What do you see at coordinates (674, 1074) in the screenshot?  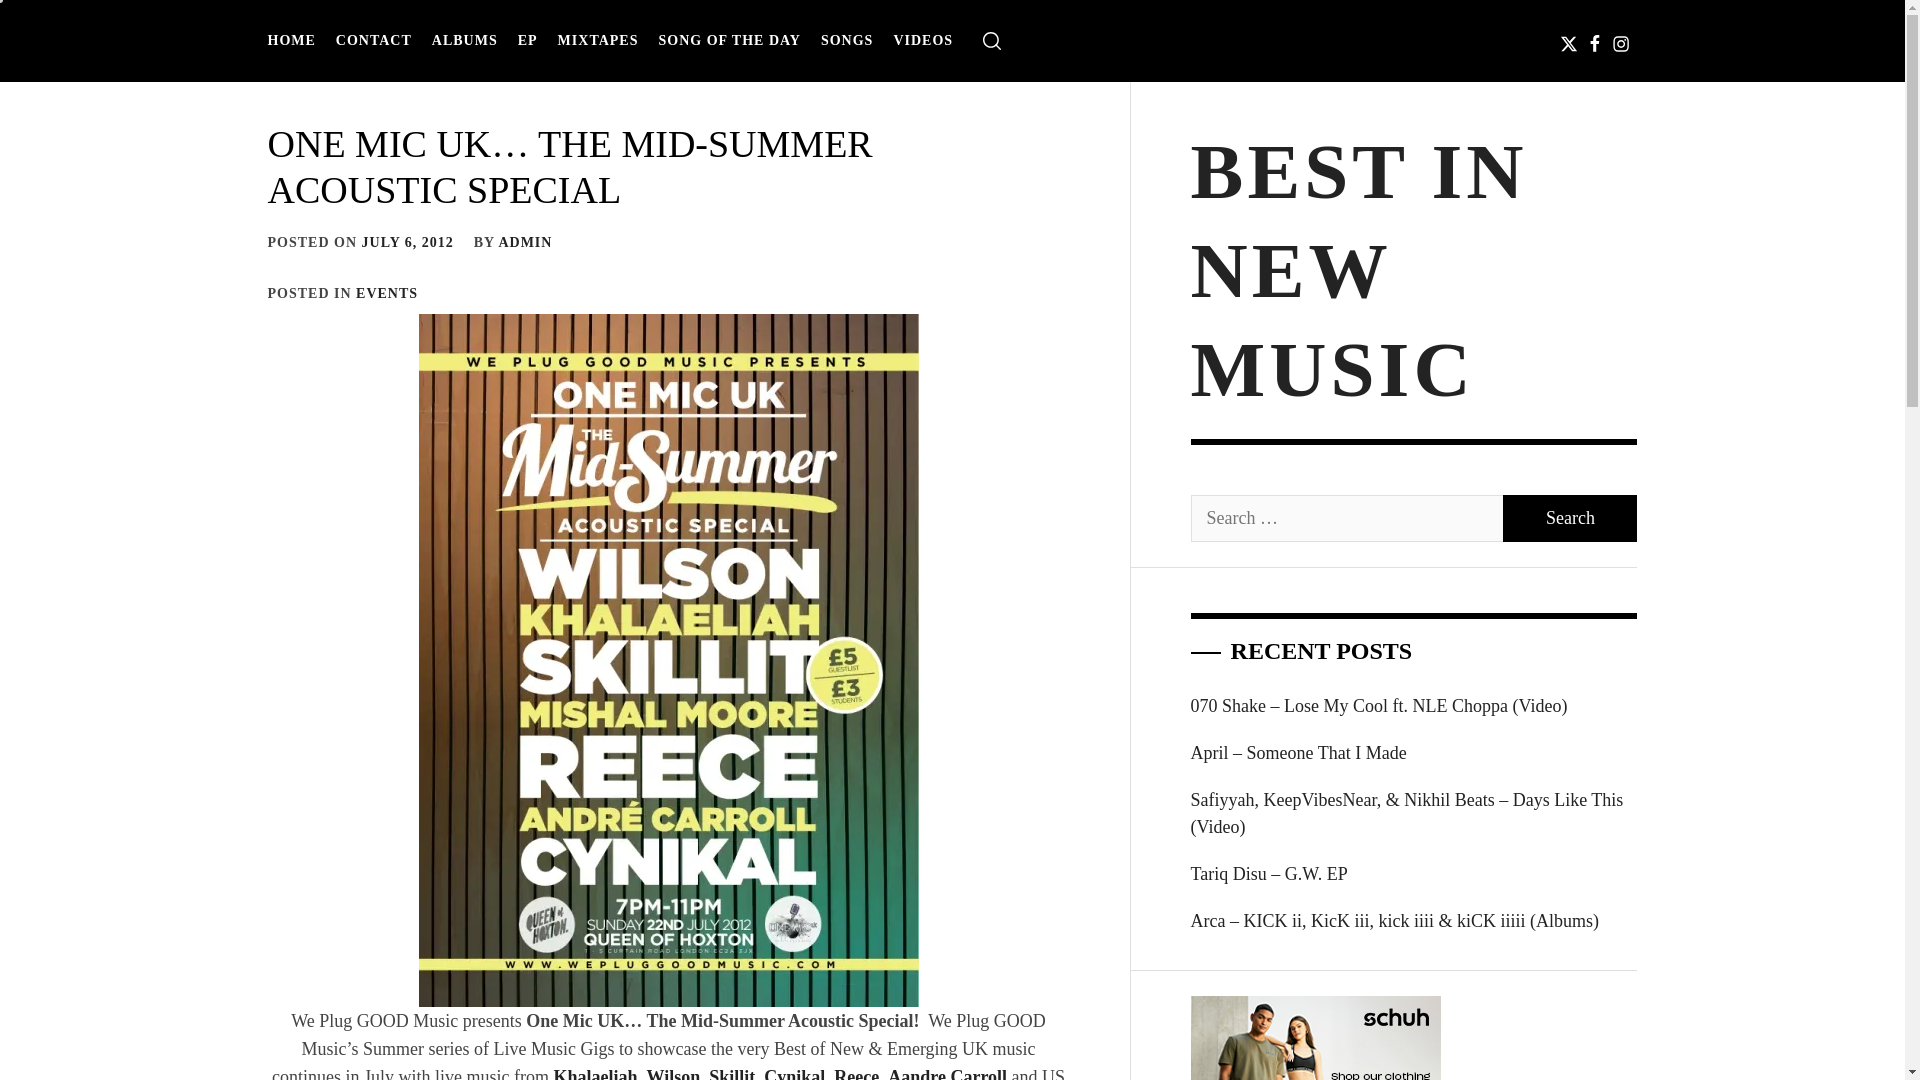 I see `Wilson` at bounding box center [674, 1074].